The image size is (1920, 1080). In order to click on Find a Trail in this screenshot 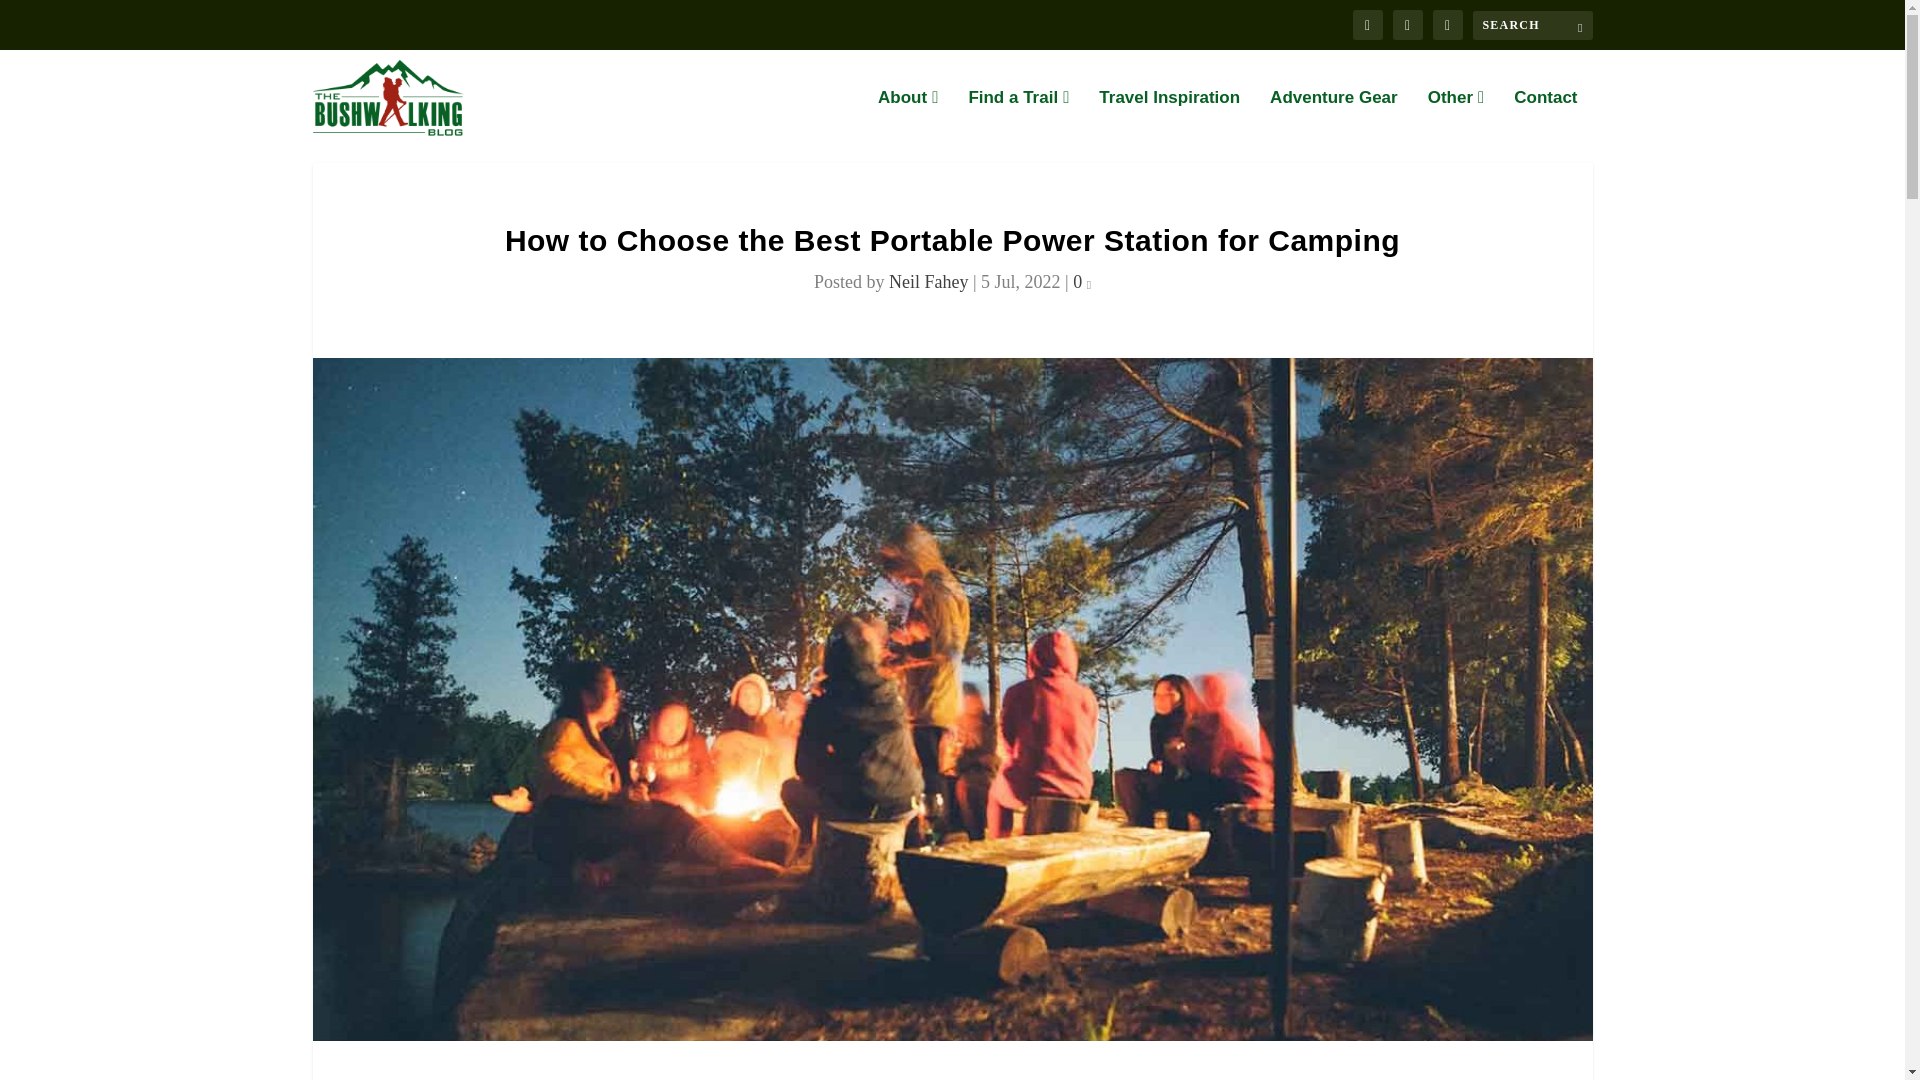, I will do `click(1018, 116)`.